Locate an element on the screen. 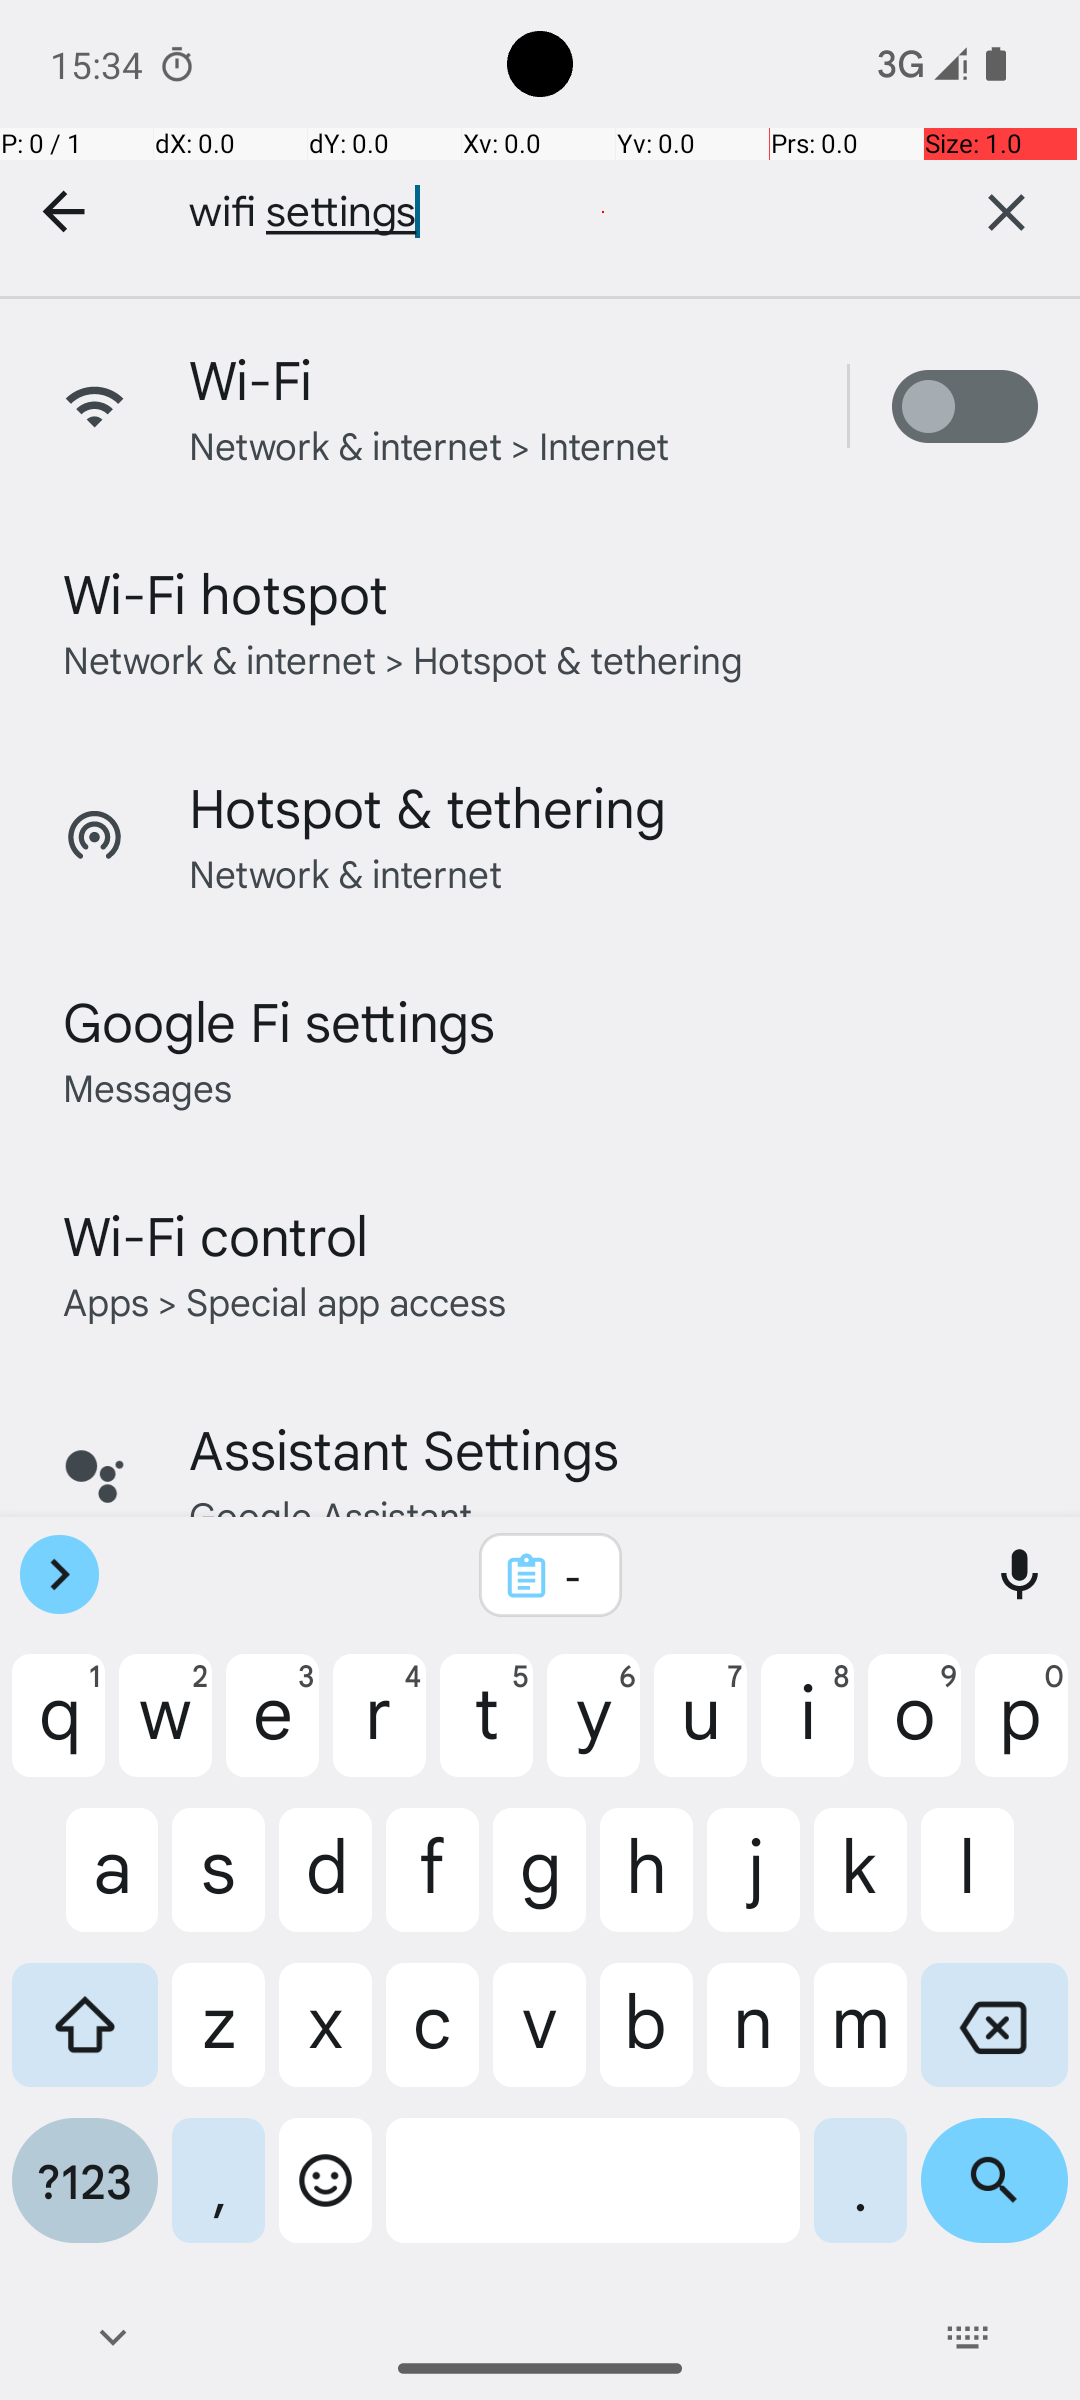  Google Fi settings is located at coordinates (280, 1020).